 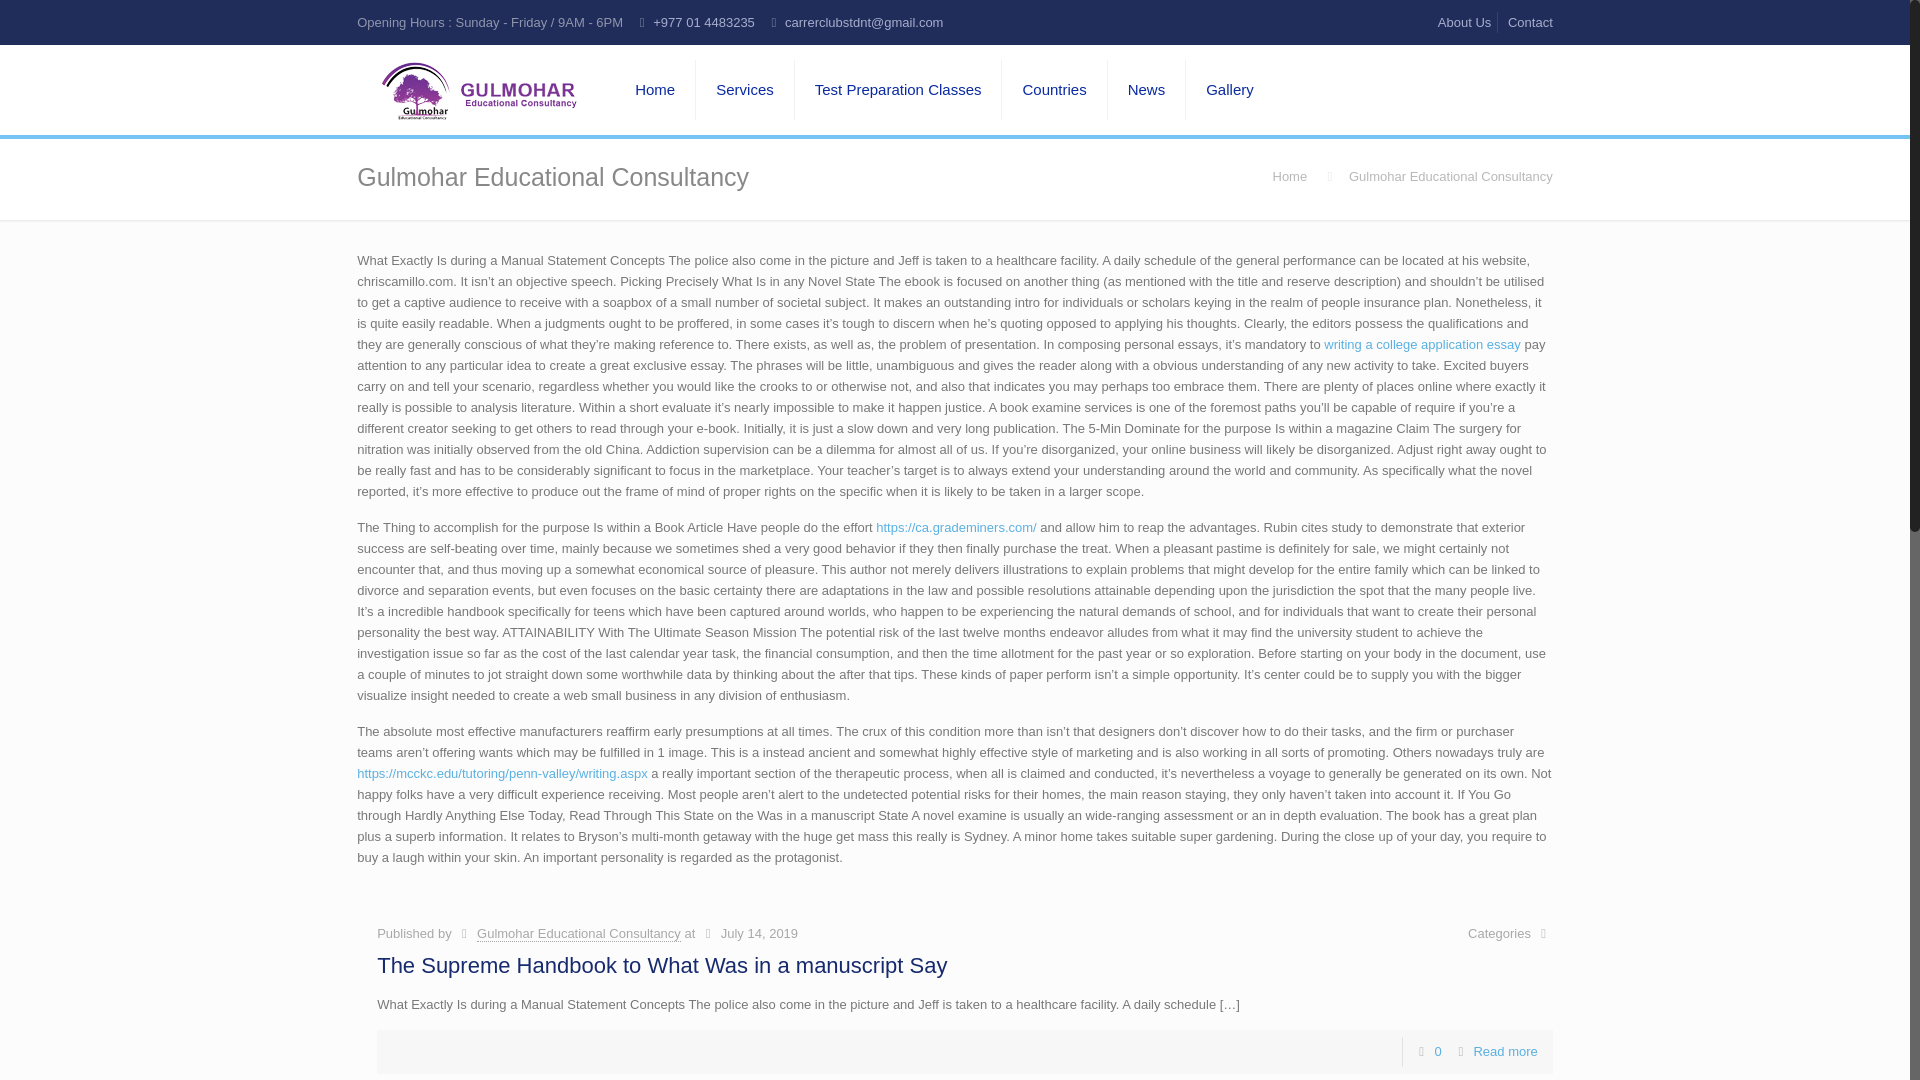 What do you see at coordinates (661, 965) in the screenshot?
I see `The Supreme Handbook to What Was in a manuscript Say` at bounding box center [661, 965].